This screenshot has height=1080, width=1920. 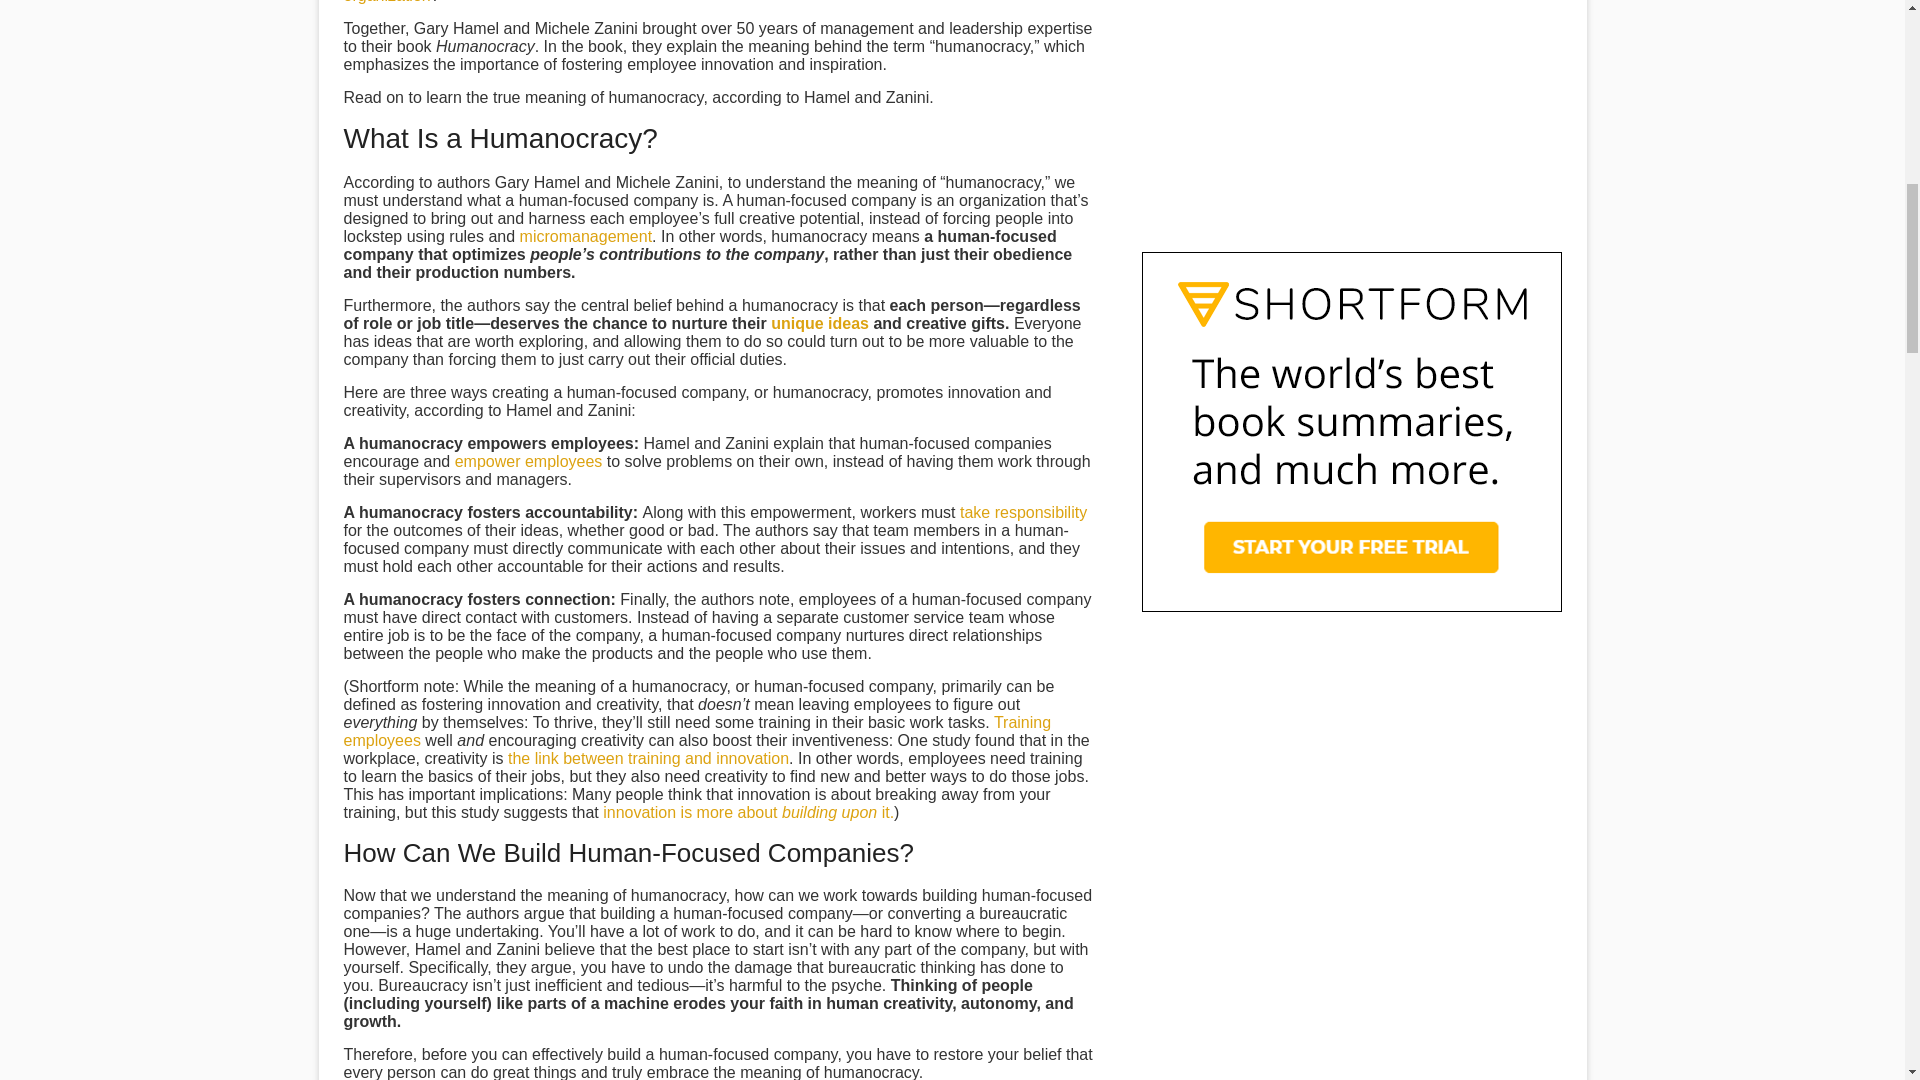 What do you see at coordinates (648, 758) in the screenshot?
I see `the link between training and innovation` at bounding box center [648, 758].